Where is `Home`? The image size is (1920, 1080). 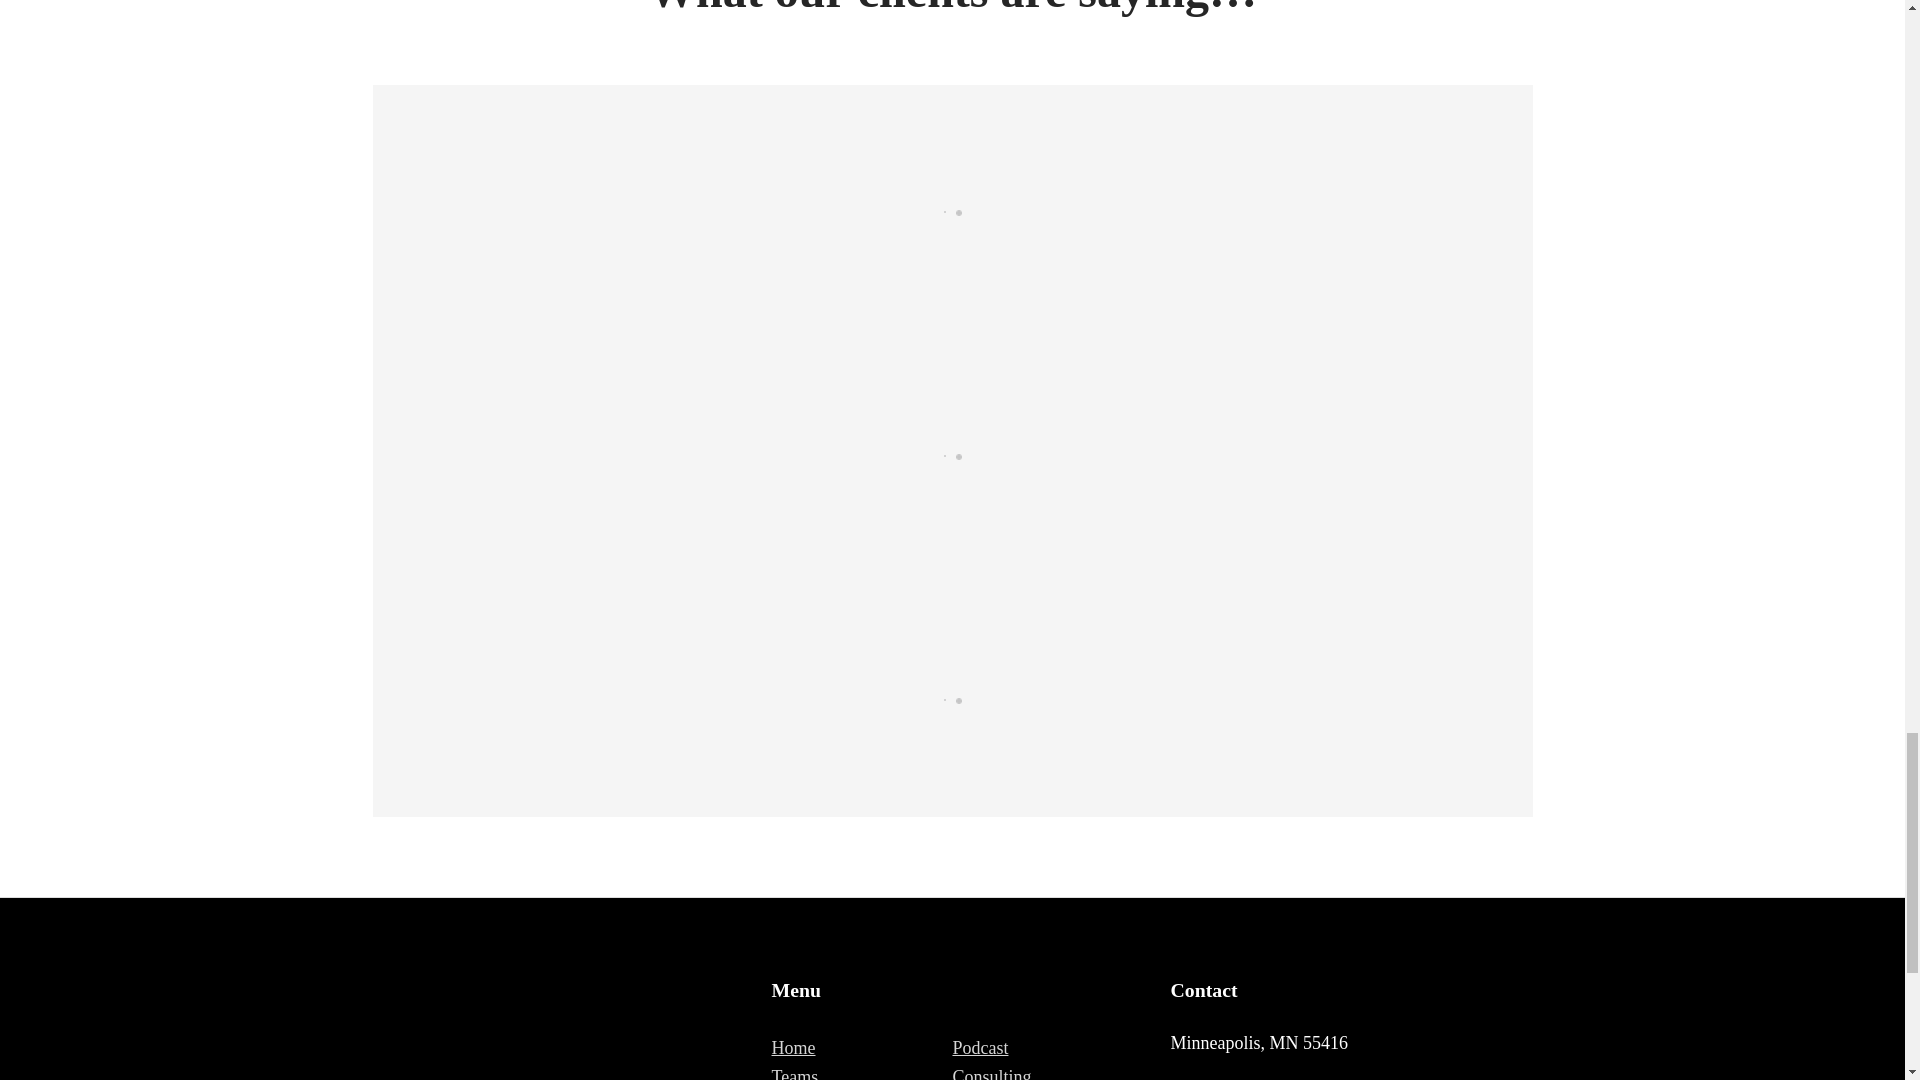
Home is located at coordinates (794, 1048).